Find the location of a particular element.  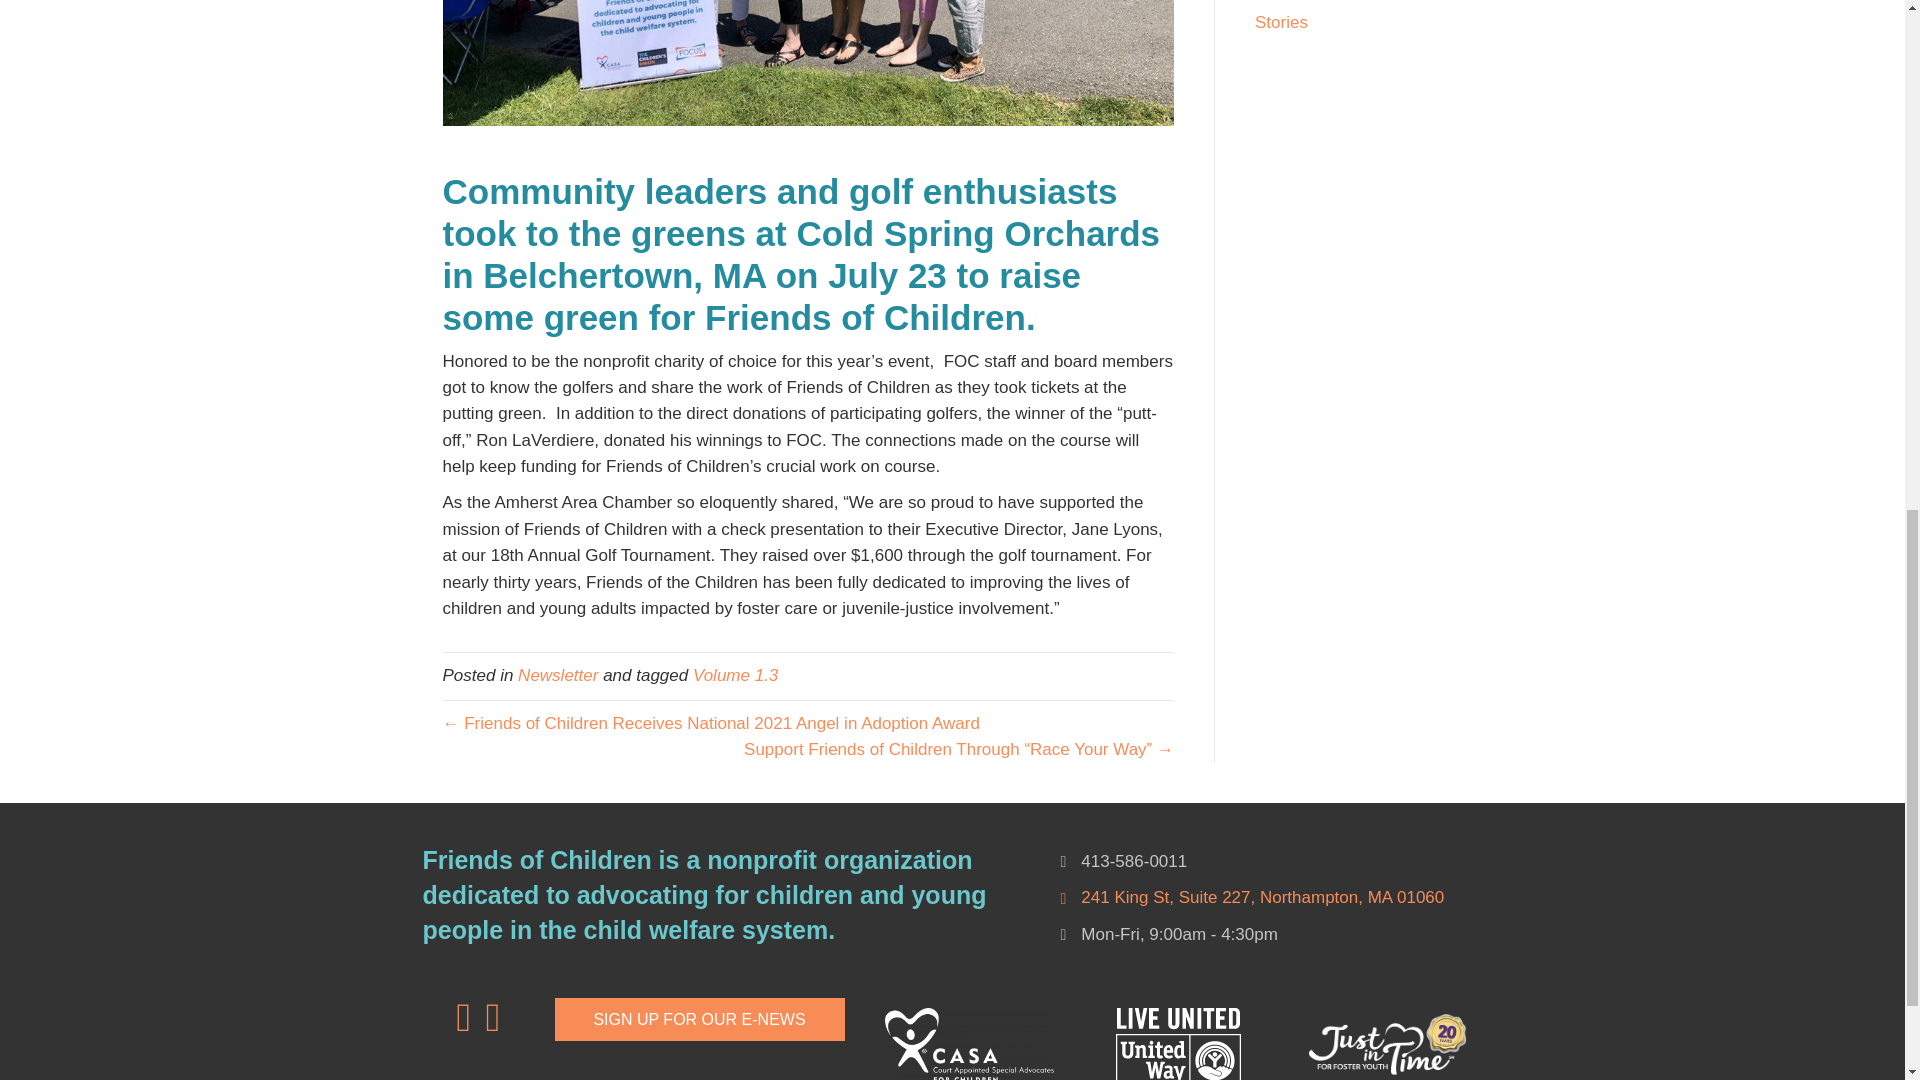

Newsletter is located at coordinates (558, 675).